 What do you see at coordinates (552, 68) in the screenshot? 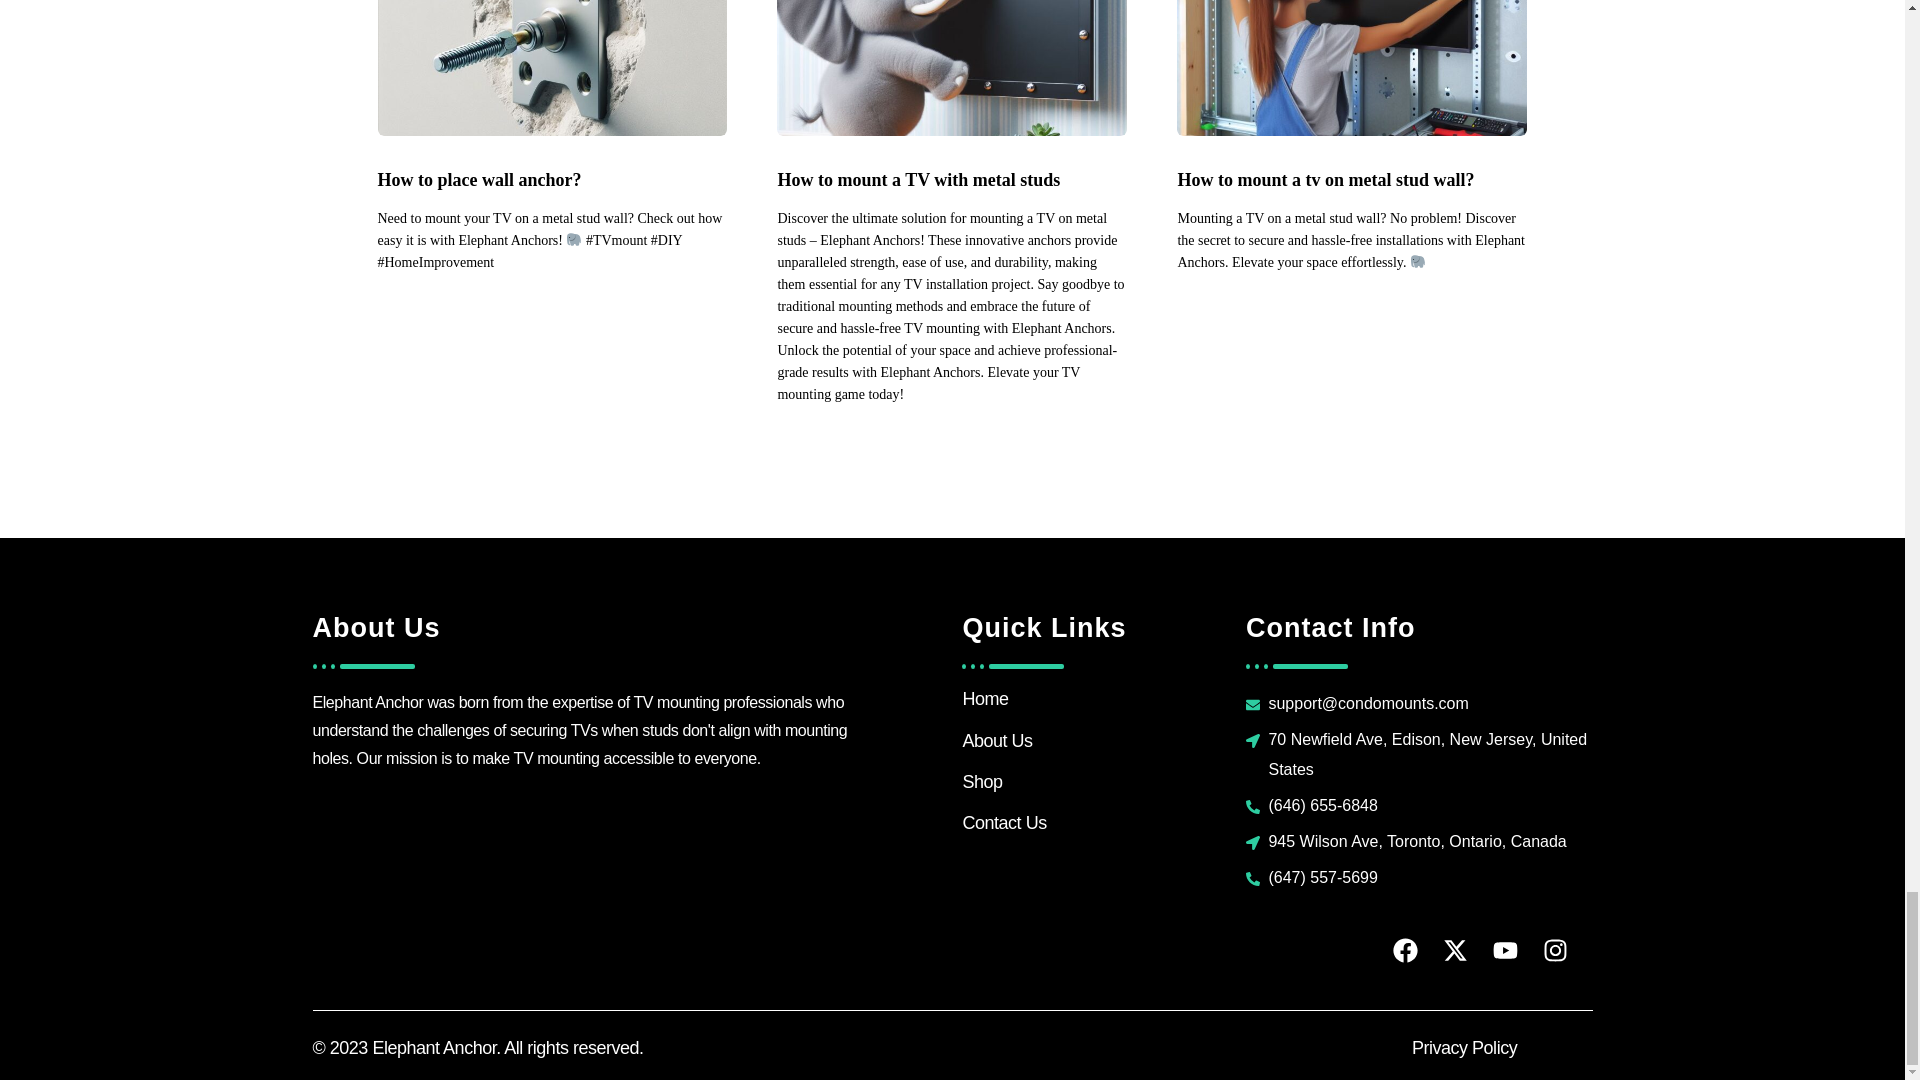
I see ` View Post: How to place wall anchor?` at bounding box center [552, 68].